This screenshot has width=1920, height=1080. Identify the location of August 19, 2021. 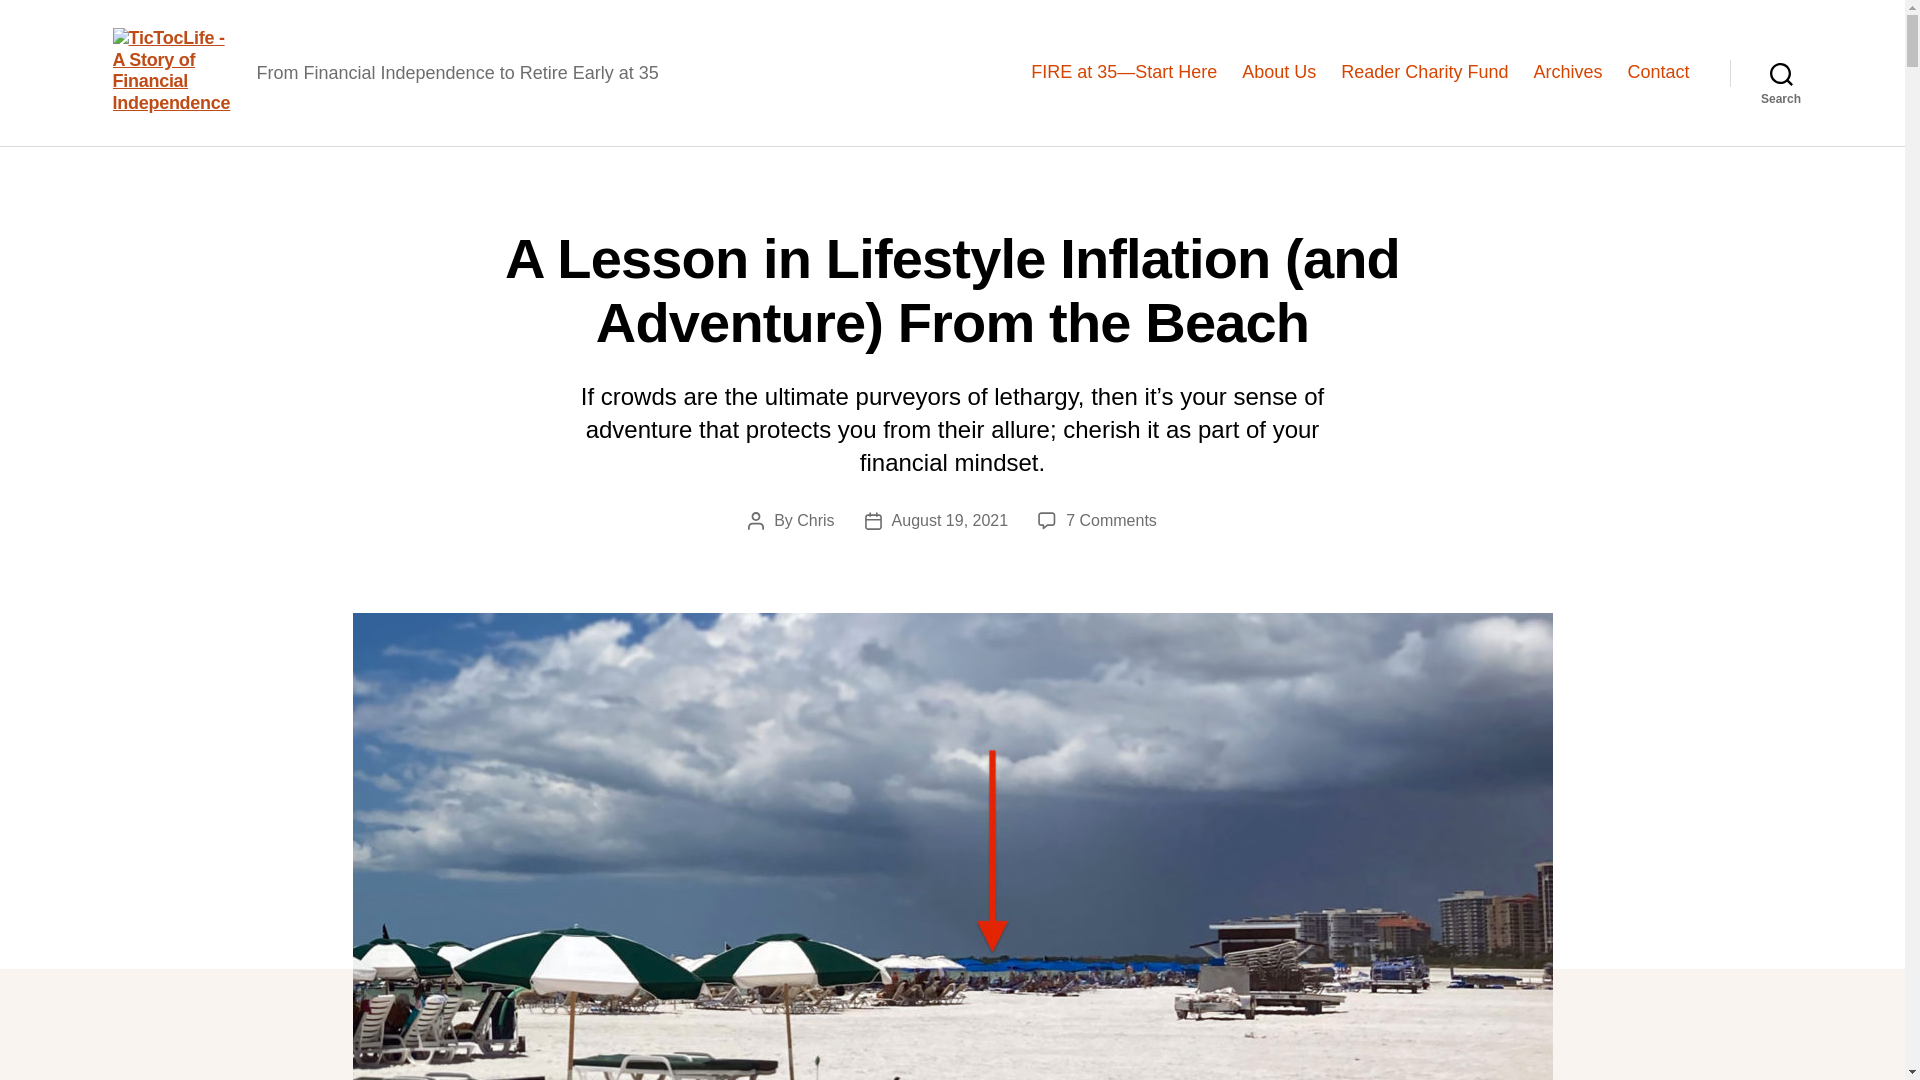
(950, 520).